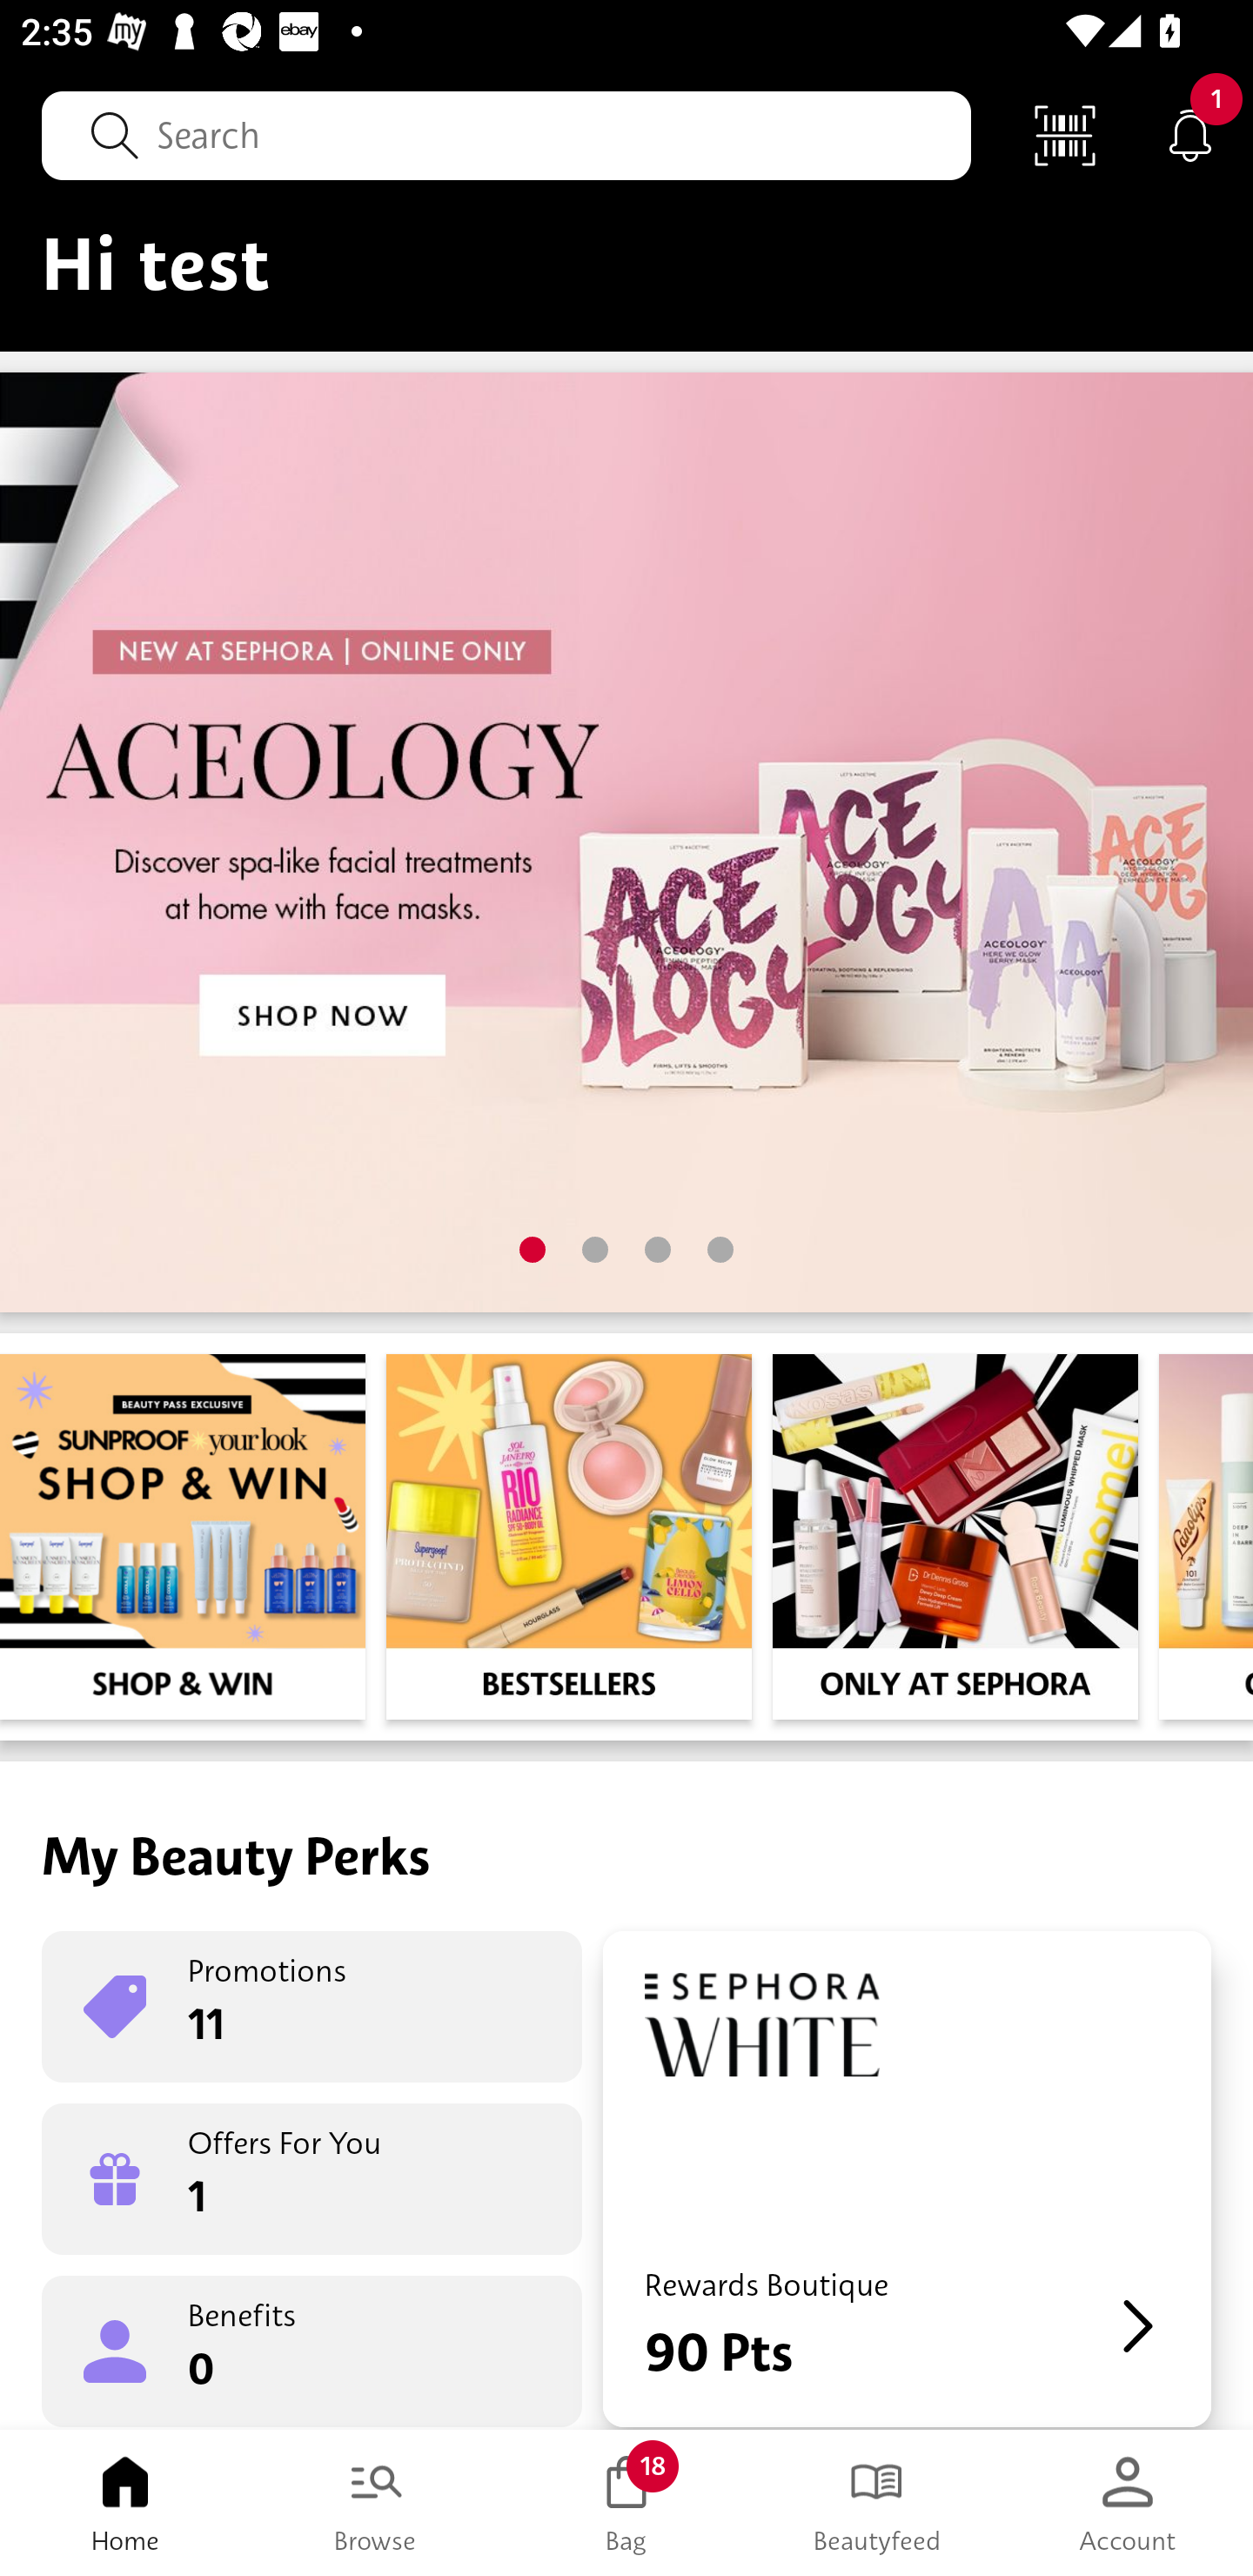  Describe the element at coordinates (877, 2503) in the screenshot. I see `Beautyfeed` at that location.